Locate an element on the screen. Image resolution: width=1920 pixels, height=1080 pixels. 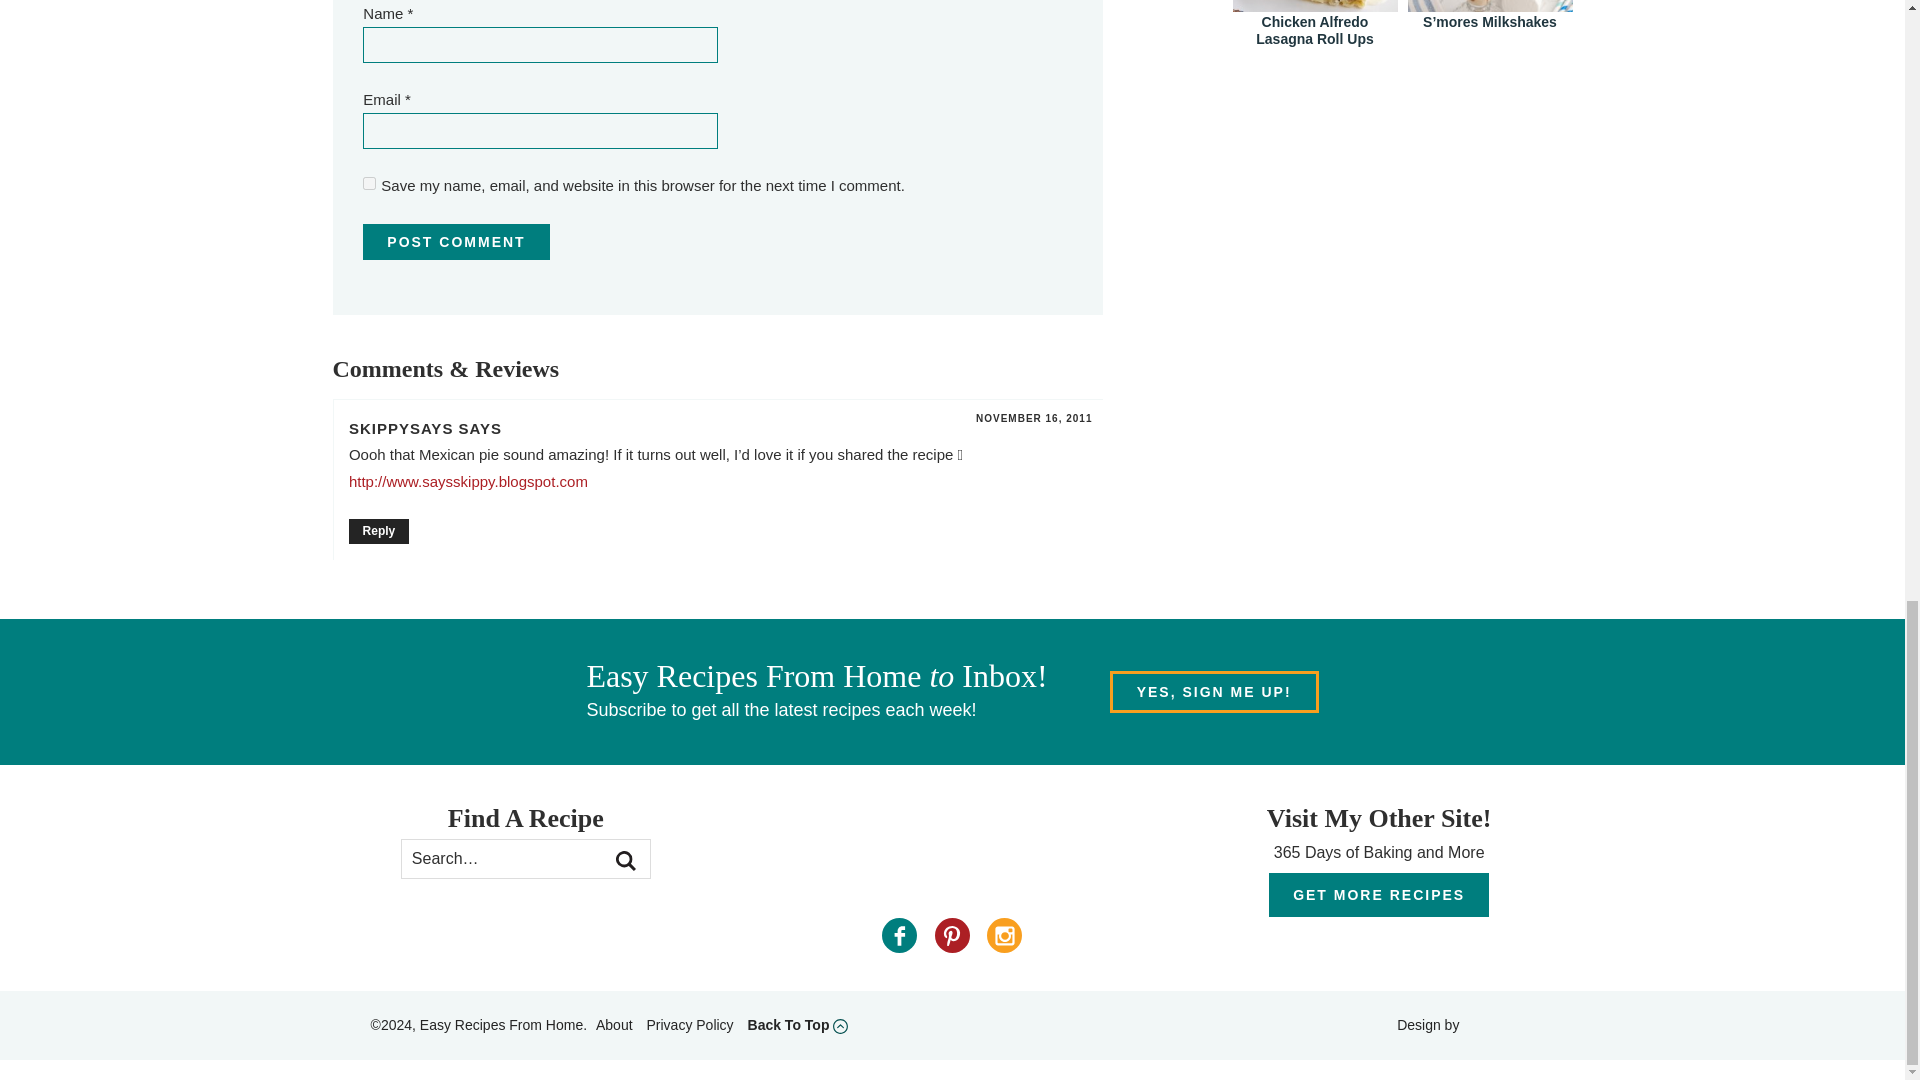
SKIPPYSAYS is located at coordinates (401, 428).